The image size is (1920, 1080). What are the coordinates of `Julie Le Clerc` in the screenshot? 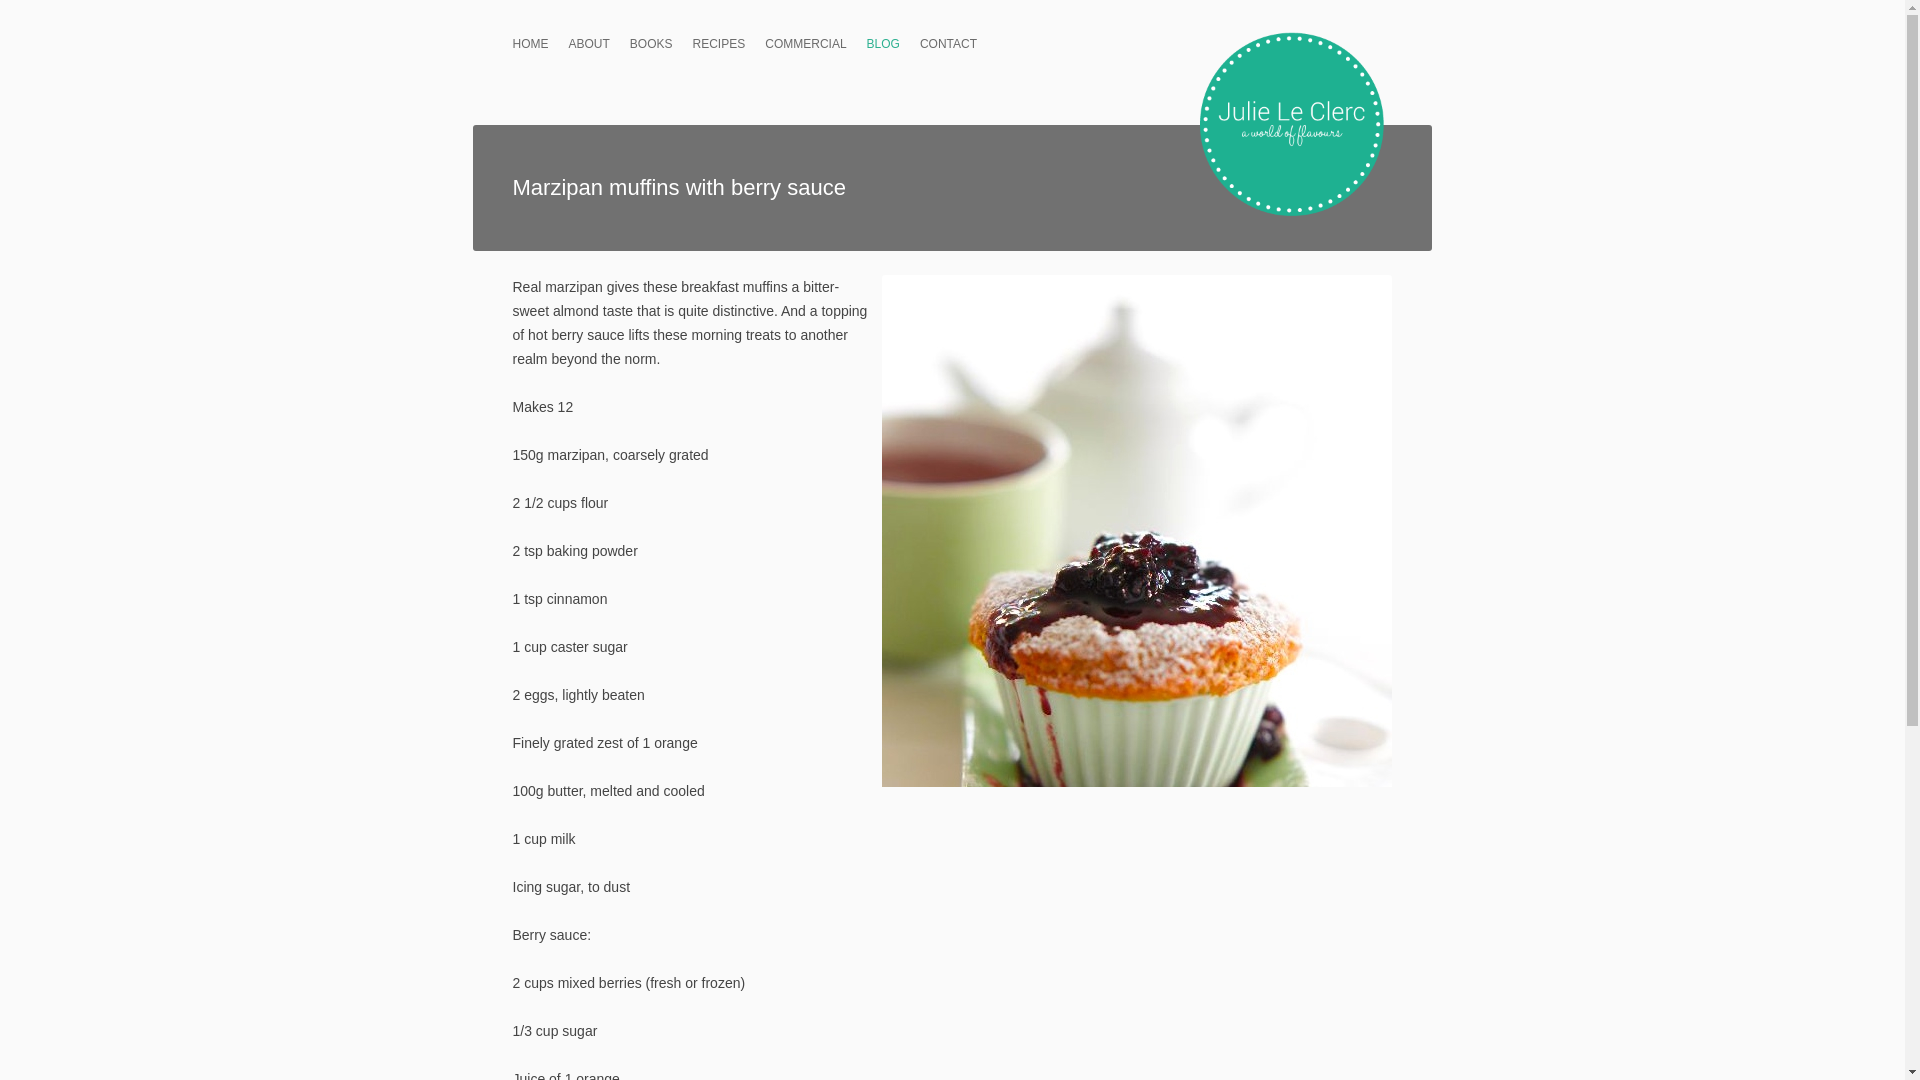 It's located at (1292, 131).